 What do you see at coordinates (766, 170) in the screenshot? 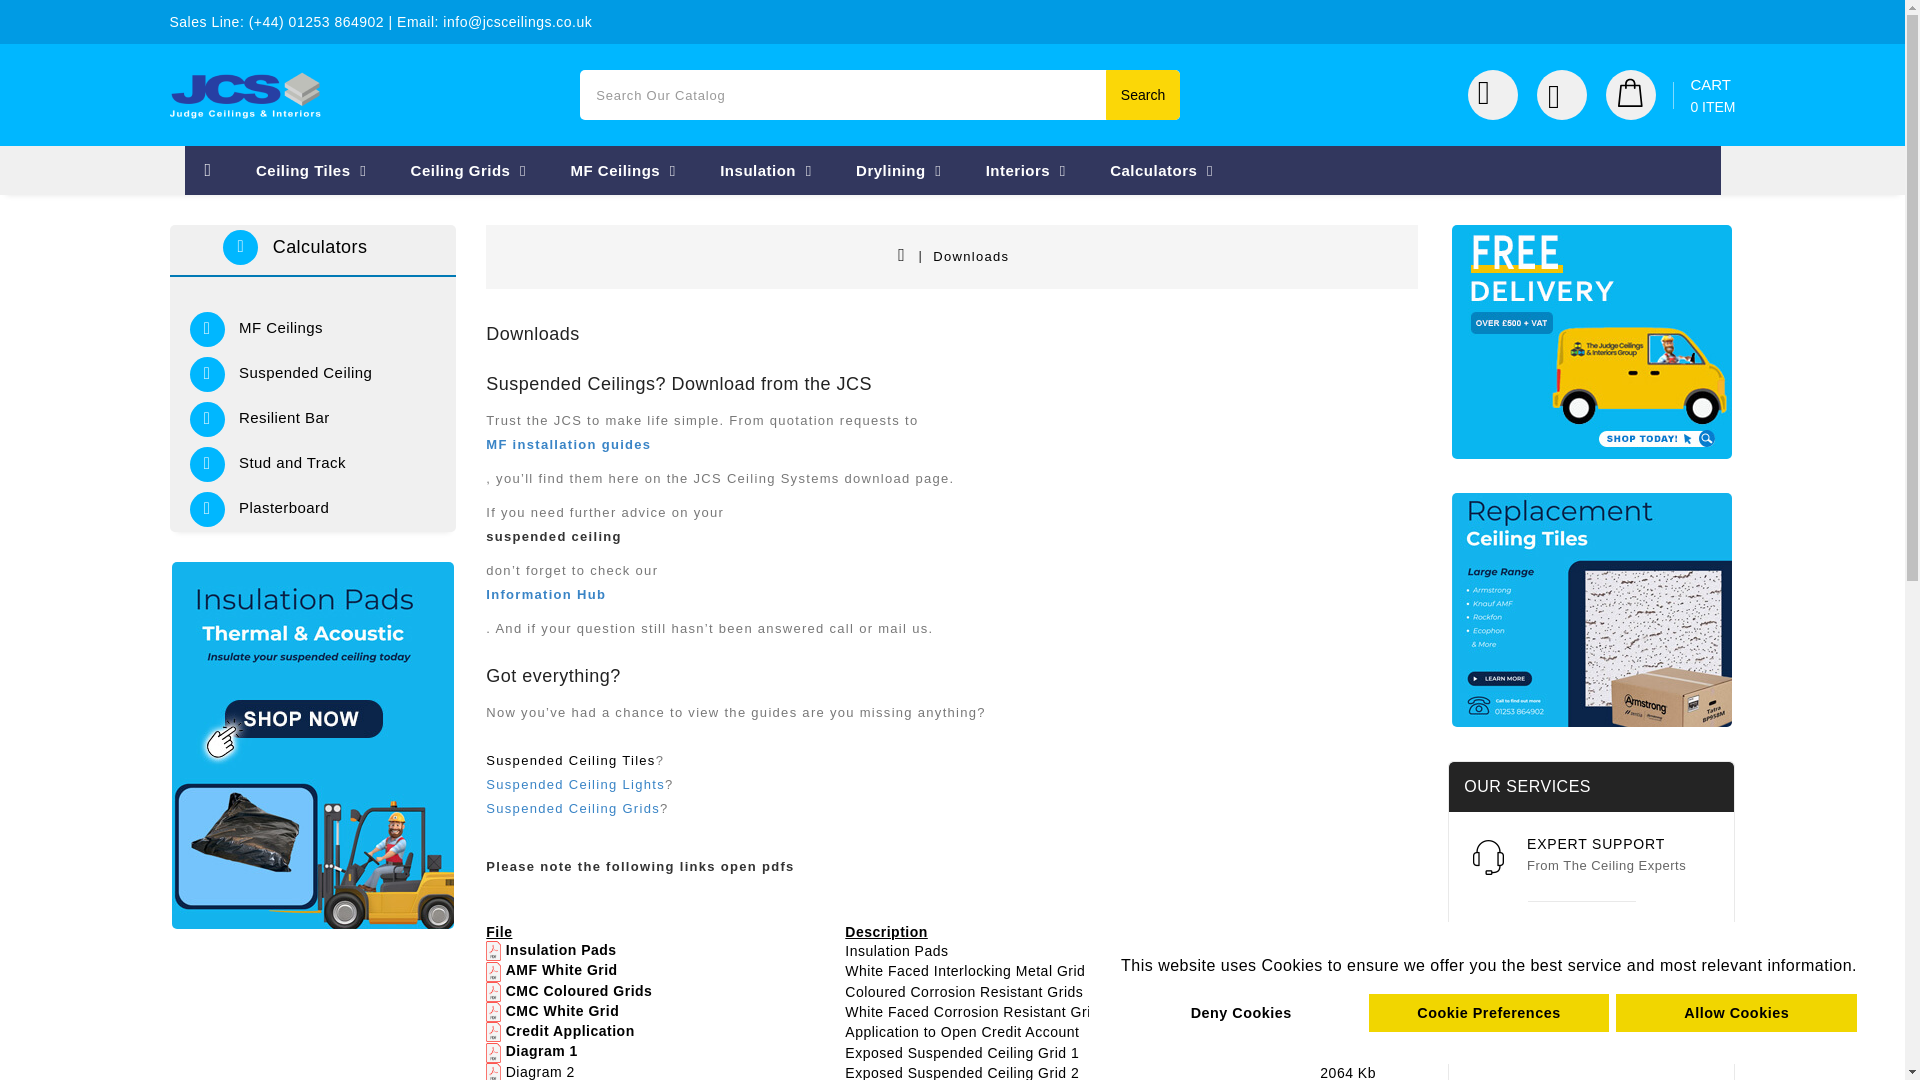
I see `Ceiling Tiles` at bounding box center [766, 170].